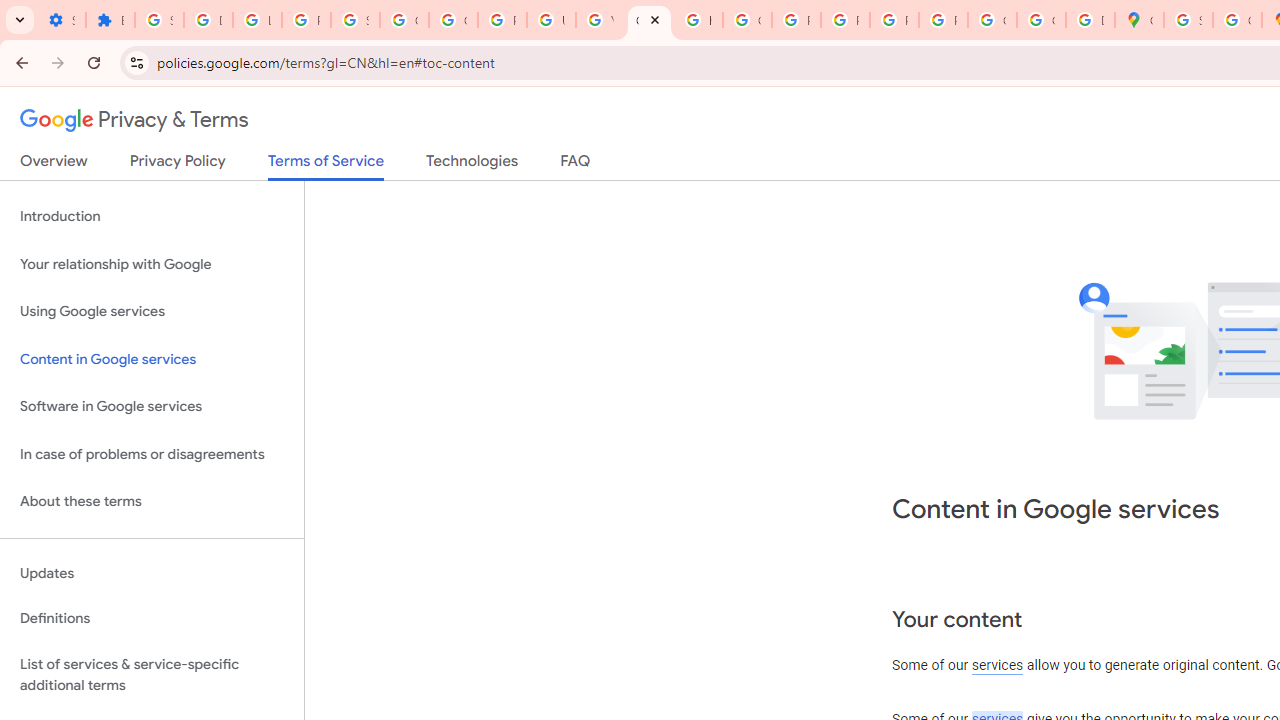  I want to click on Introduction, so click(152, 216).